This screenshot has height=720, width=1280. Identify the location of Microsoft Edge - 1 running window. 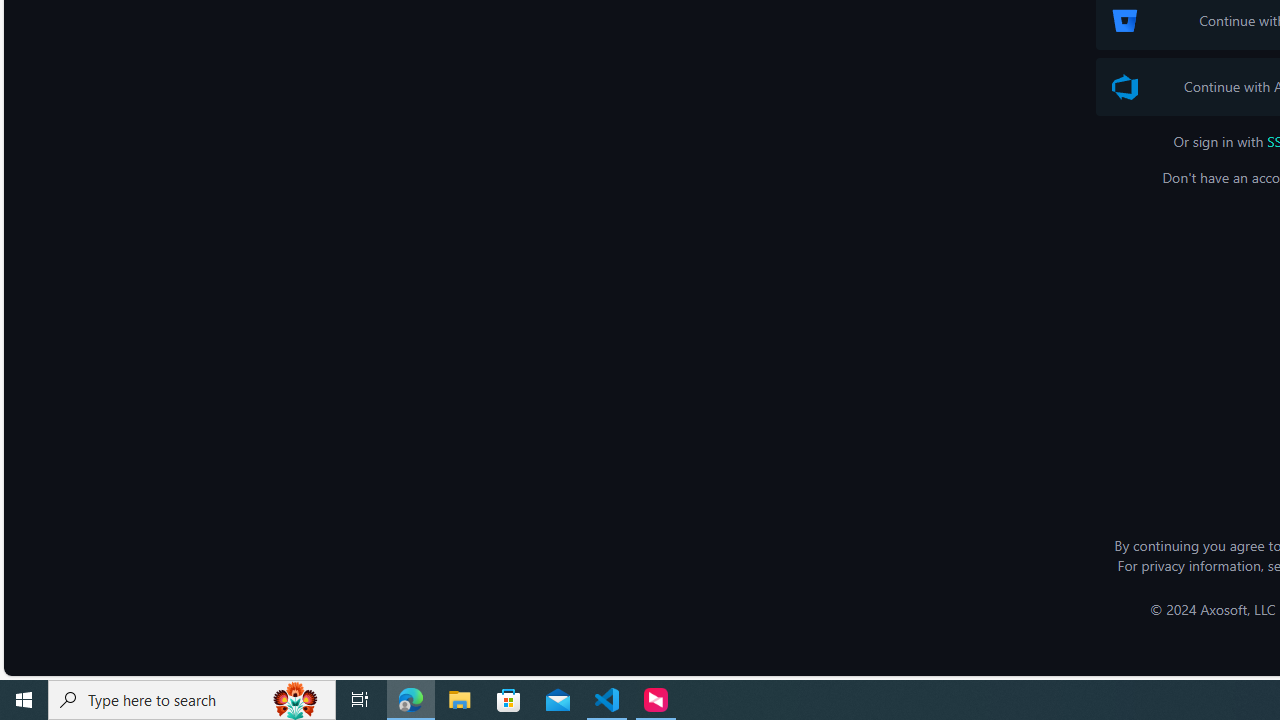
(411, 700).